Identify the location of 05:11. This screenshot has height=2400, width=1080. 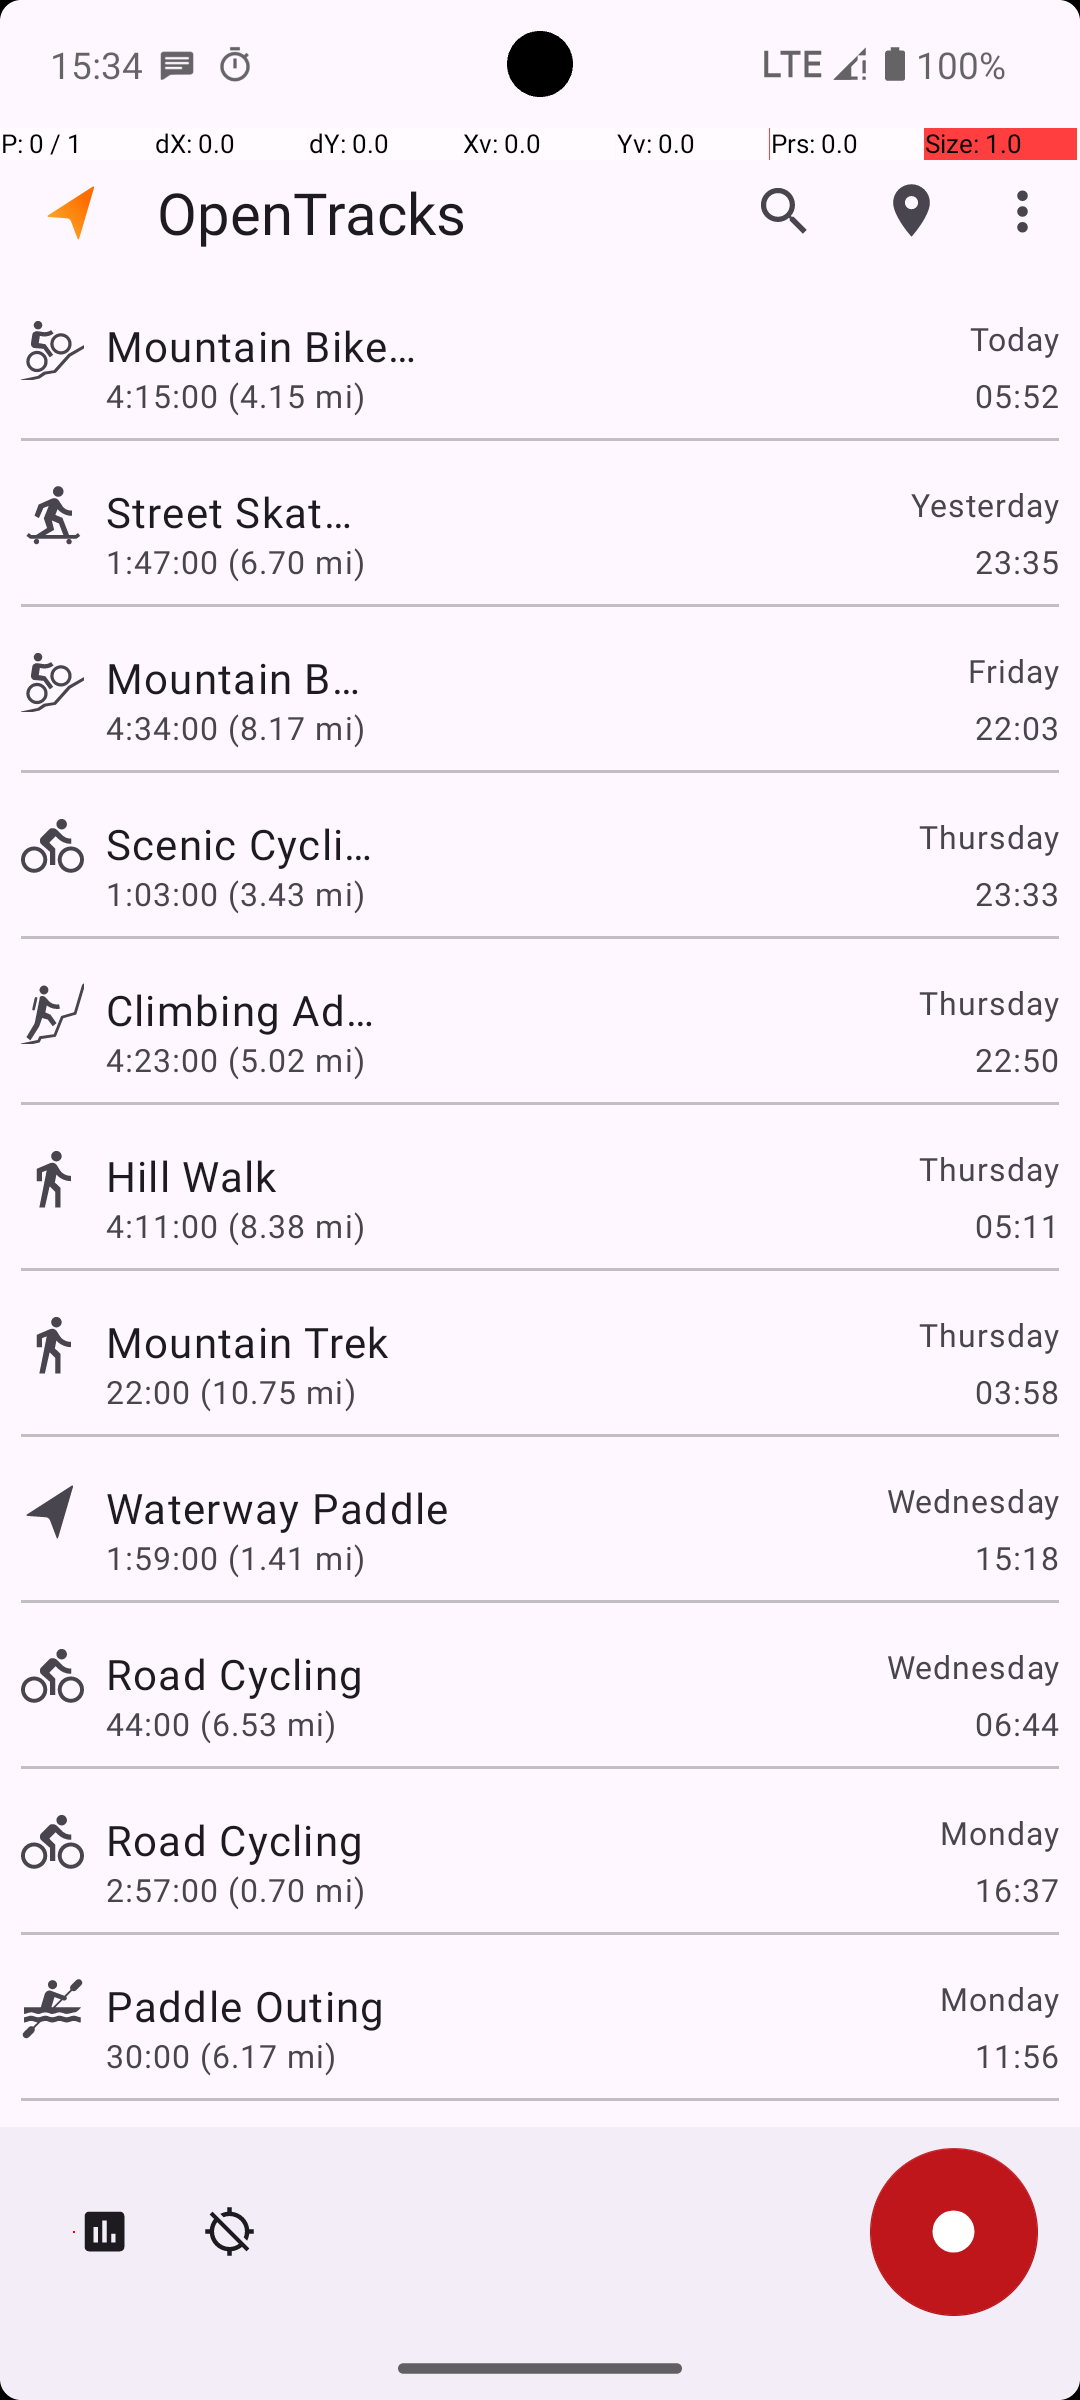
(1016, 1226).